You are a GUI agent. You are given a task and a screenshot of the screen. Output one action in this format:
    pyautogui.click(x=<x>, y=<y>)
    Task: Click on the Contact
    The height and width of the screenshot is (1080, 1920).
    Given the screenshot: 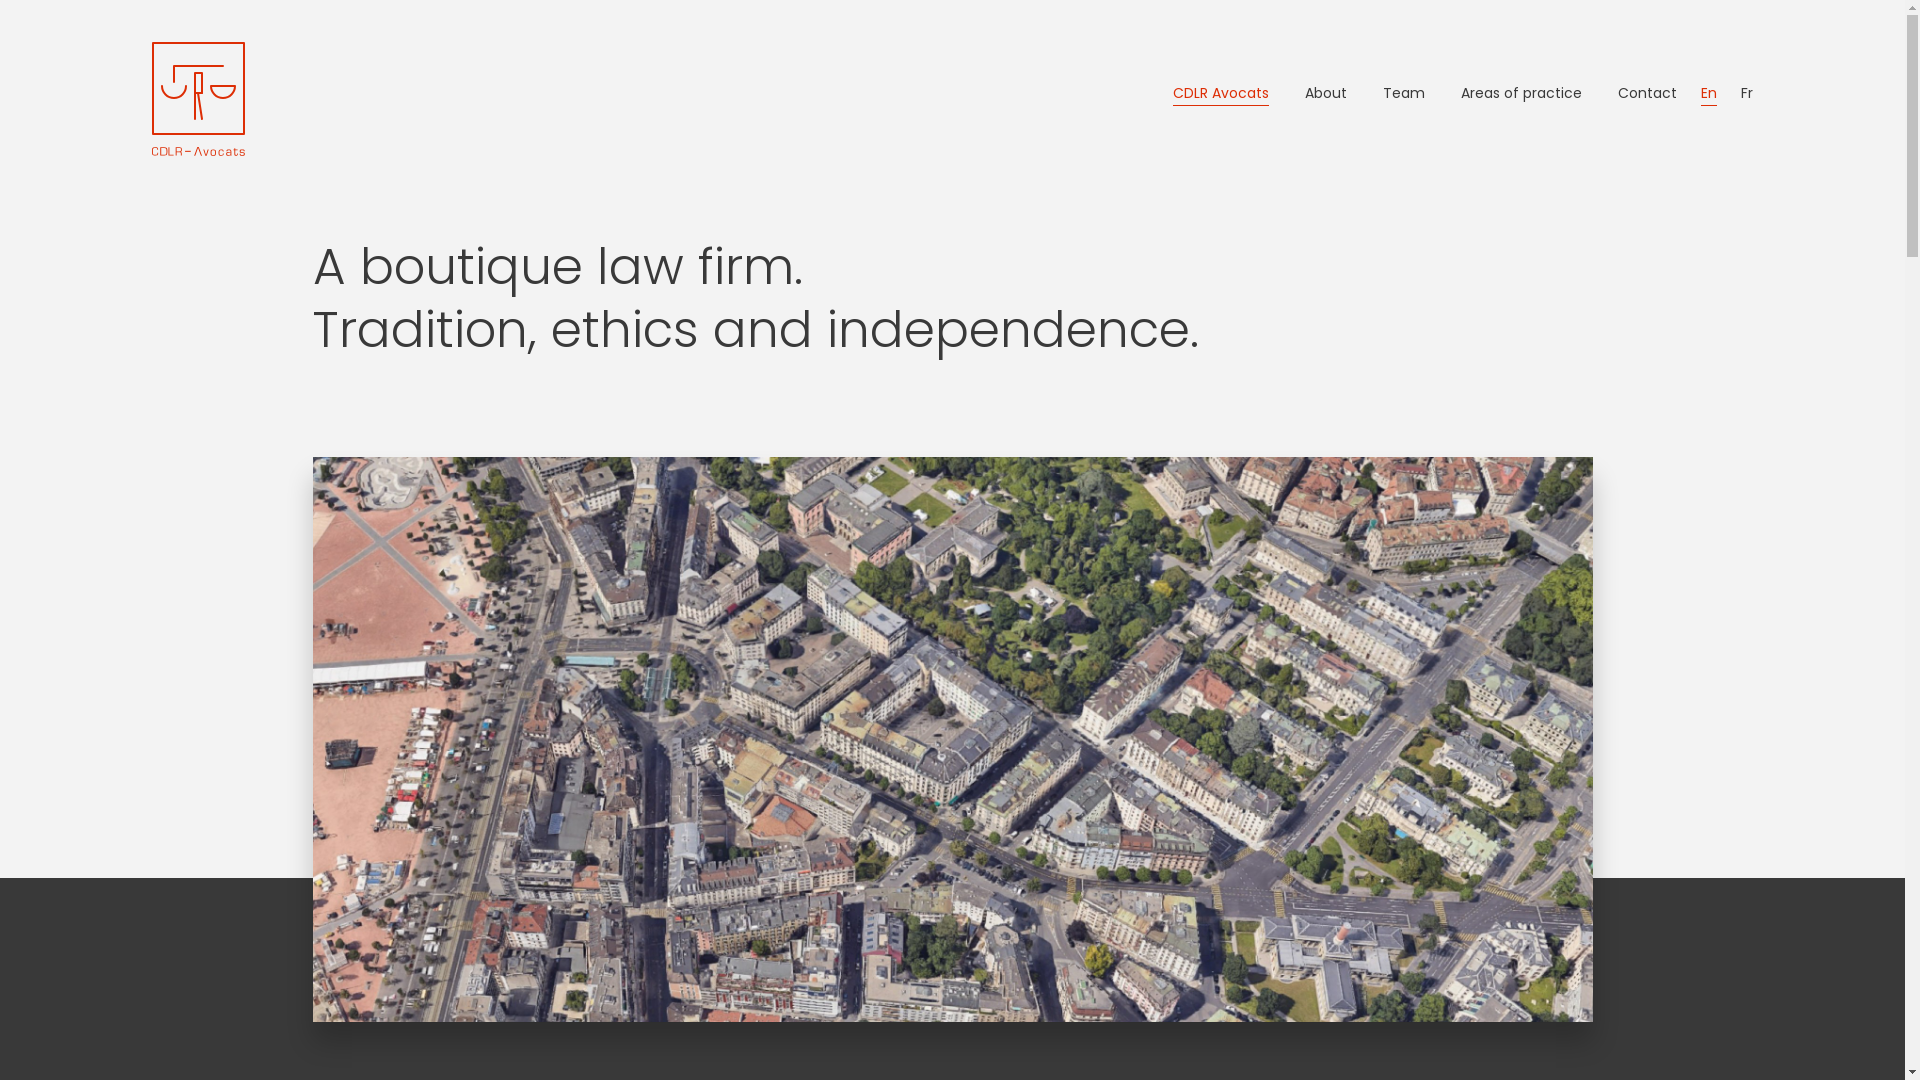 What is the action you would take?
    pyautogui.click(x=1648, y=94)
    